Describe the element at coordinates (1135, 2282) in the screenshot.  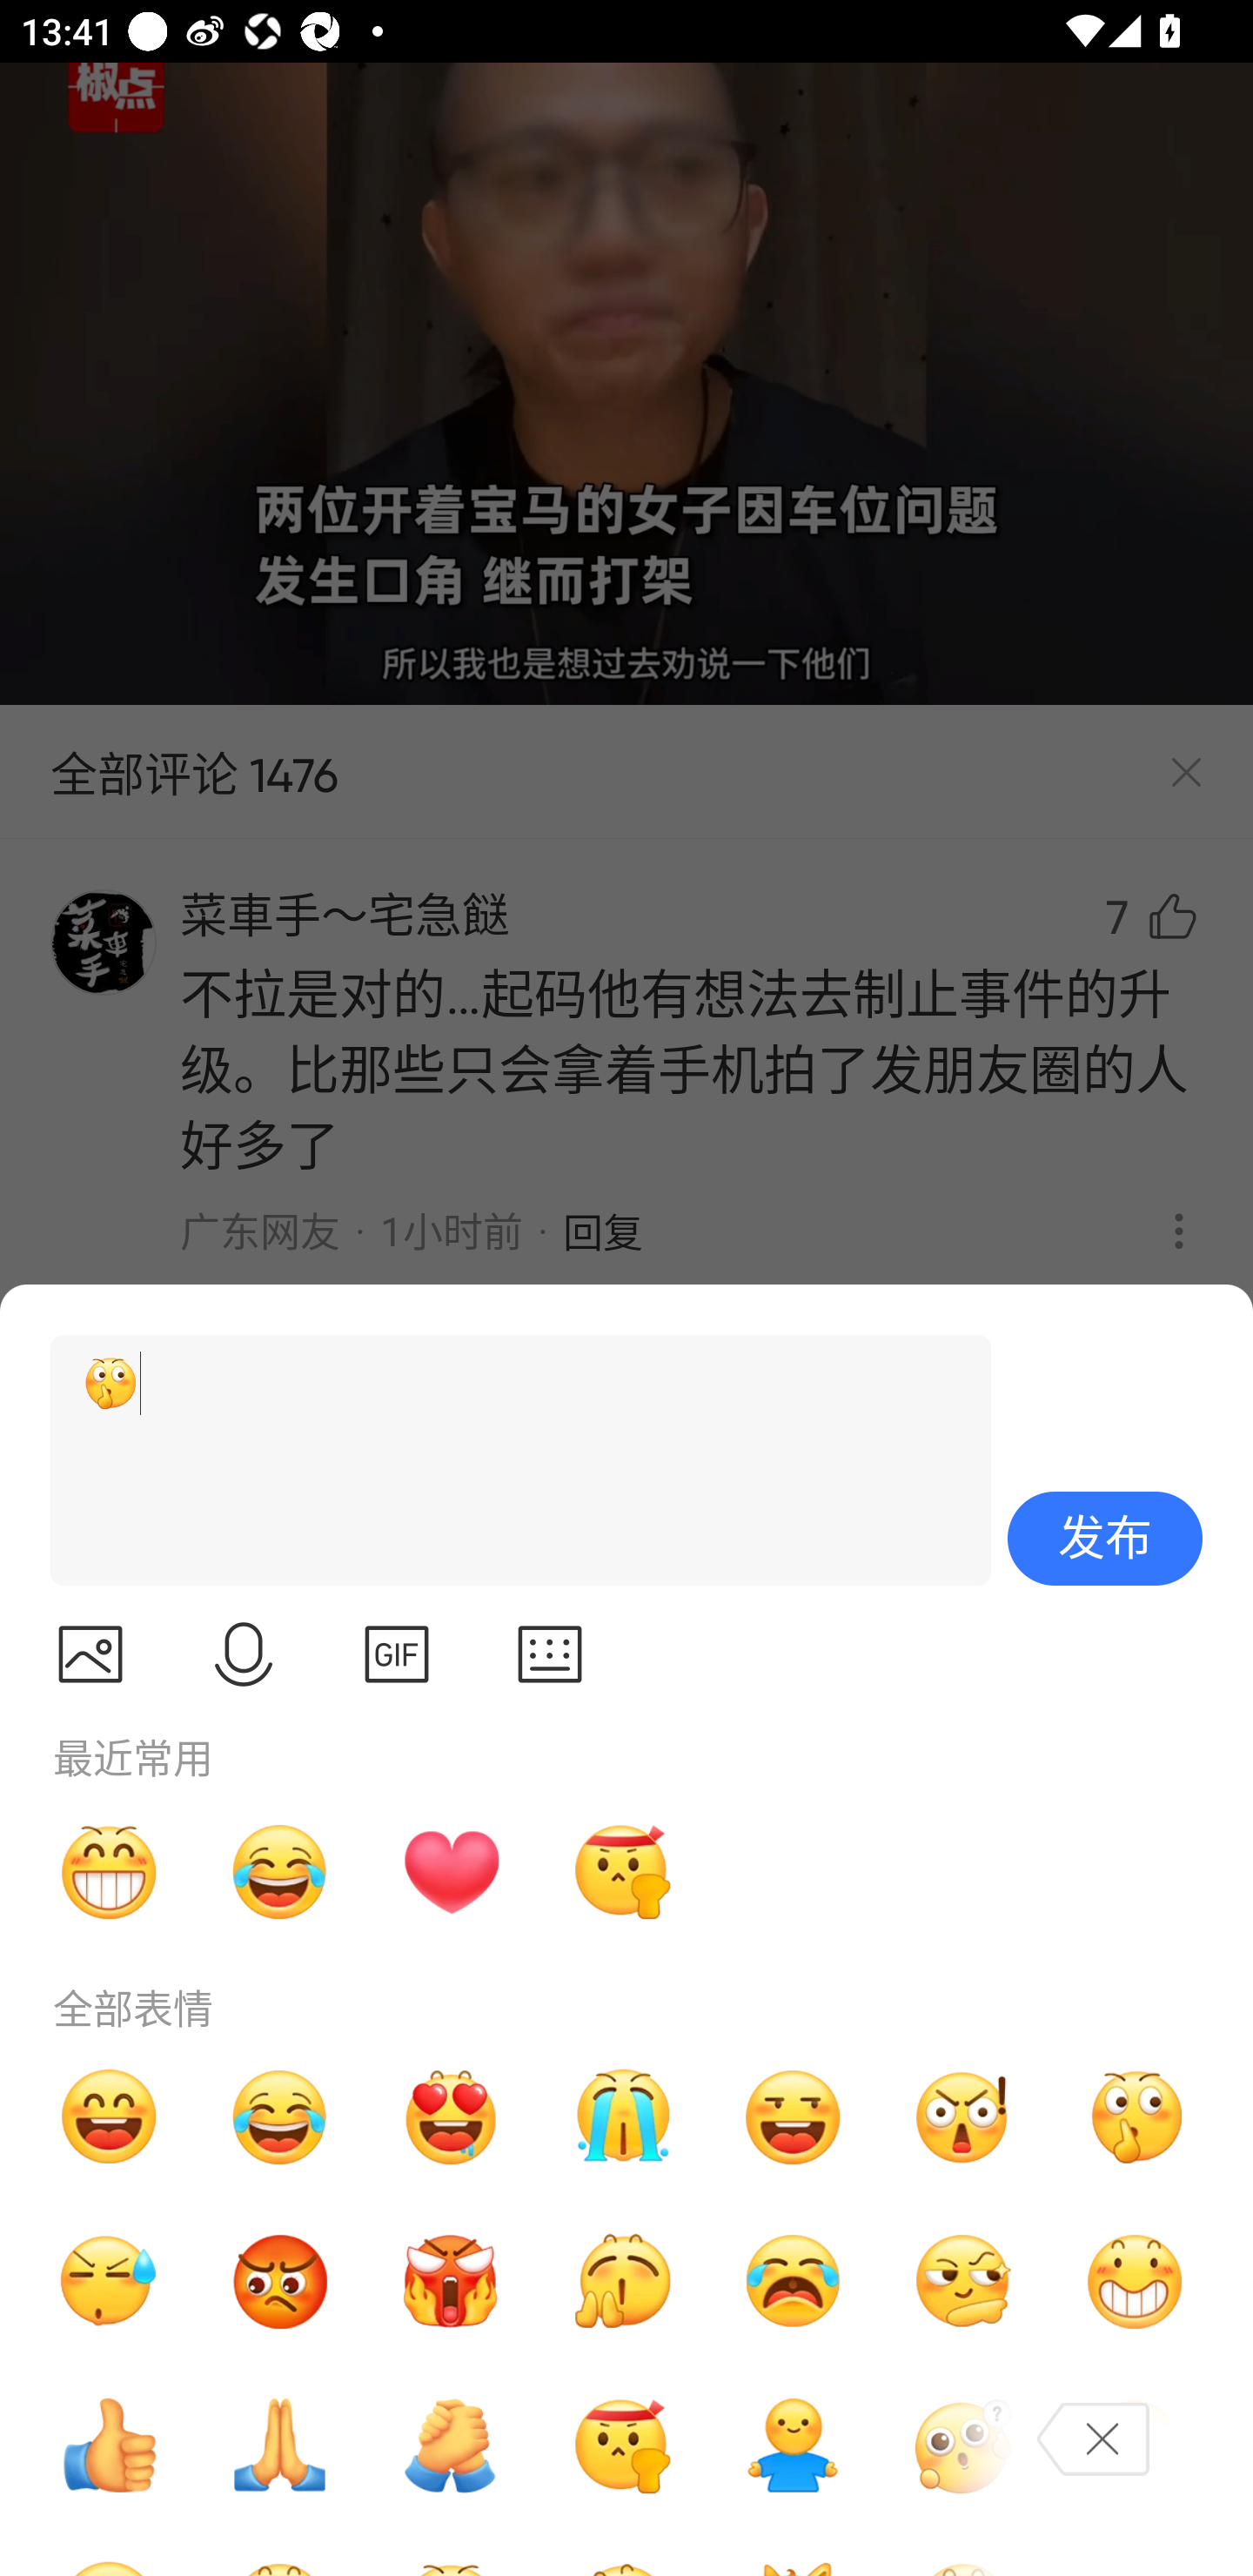
I see `坏笑` at that location.